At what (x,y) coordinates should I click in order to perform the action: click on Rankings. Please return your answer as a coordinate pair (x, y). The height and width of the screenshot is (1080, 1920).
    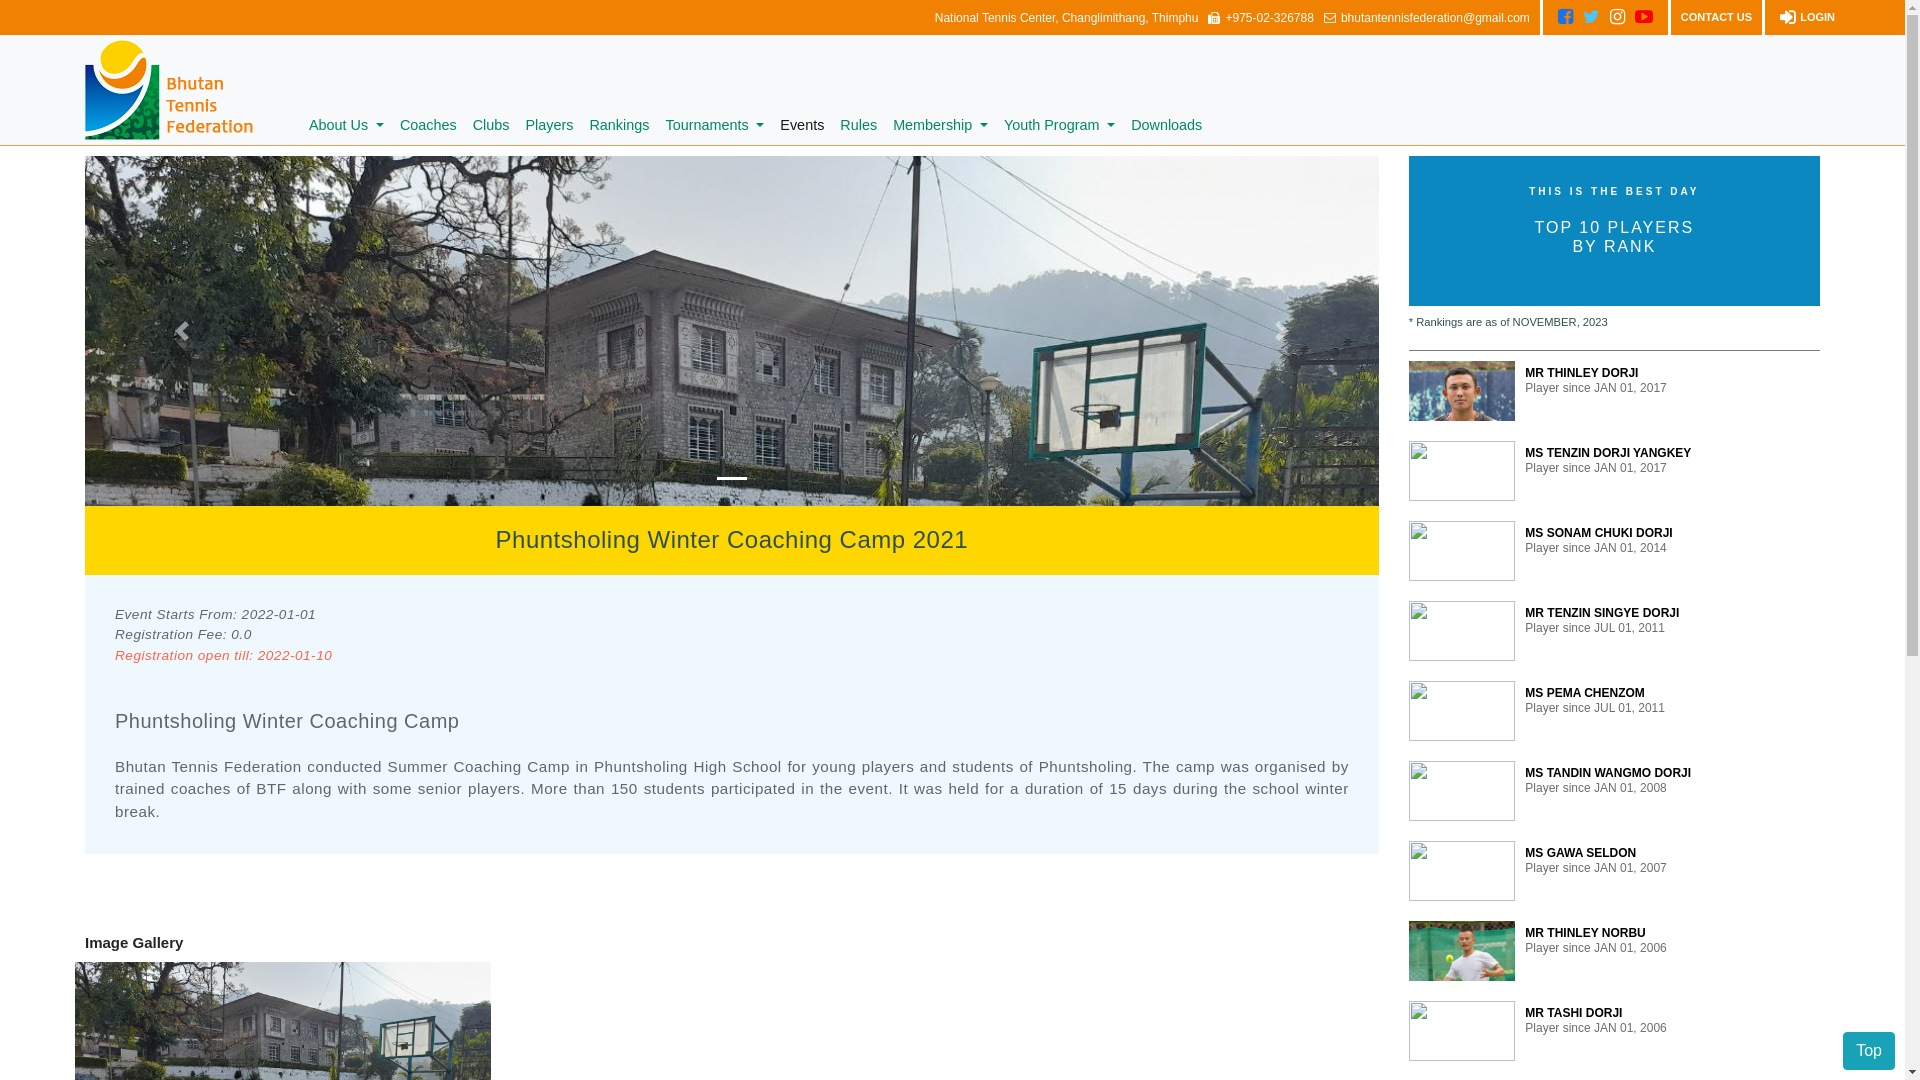
    Looking at the image, I should click on (619, 126).